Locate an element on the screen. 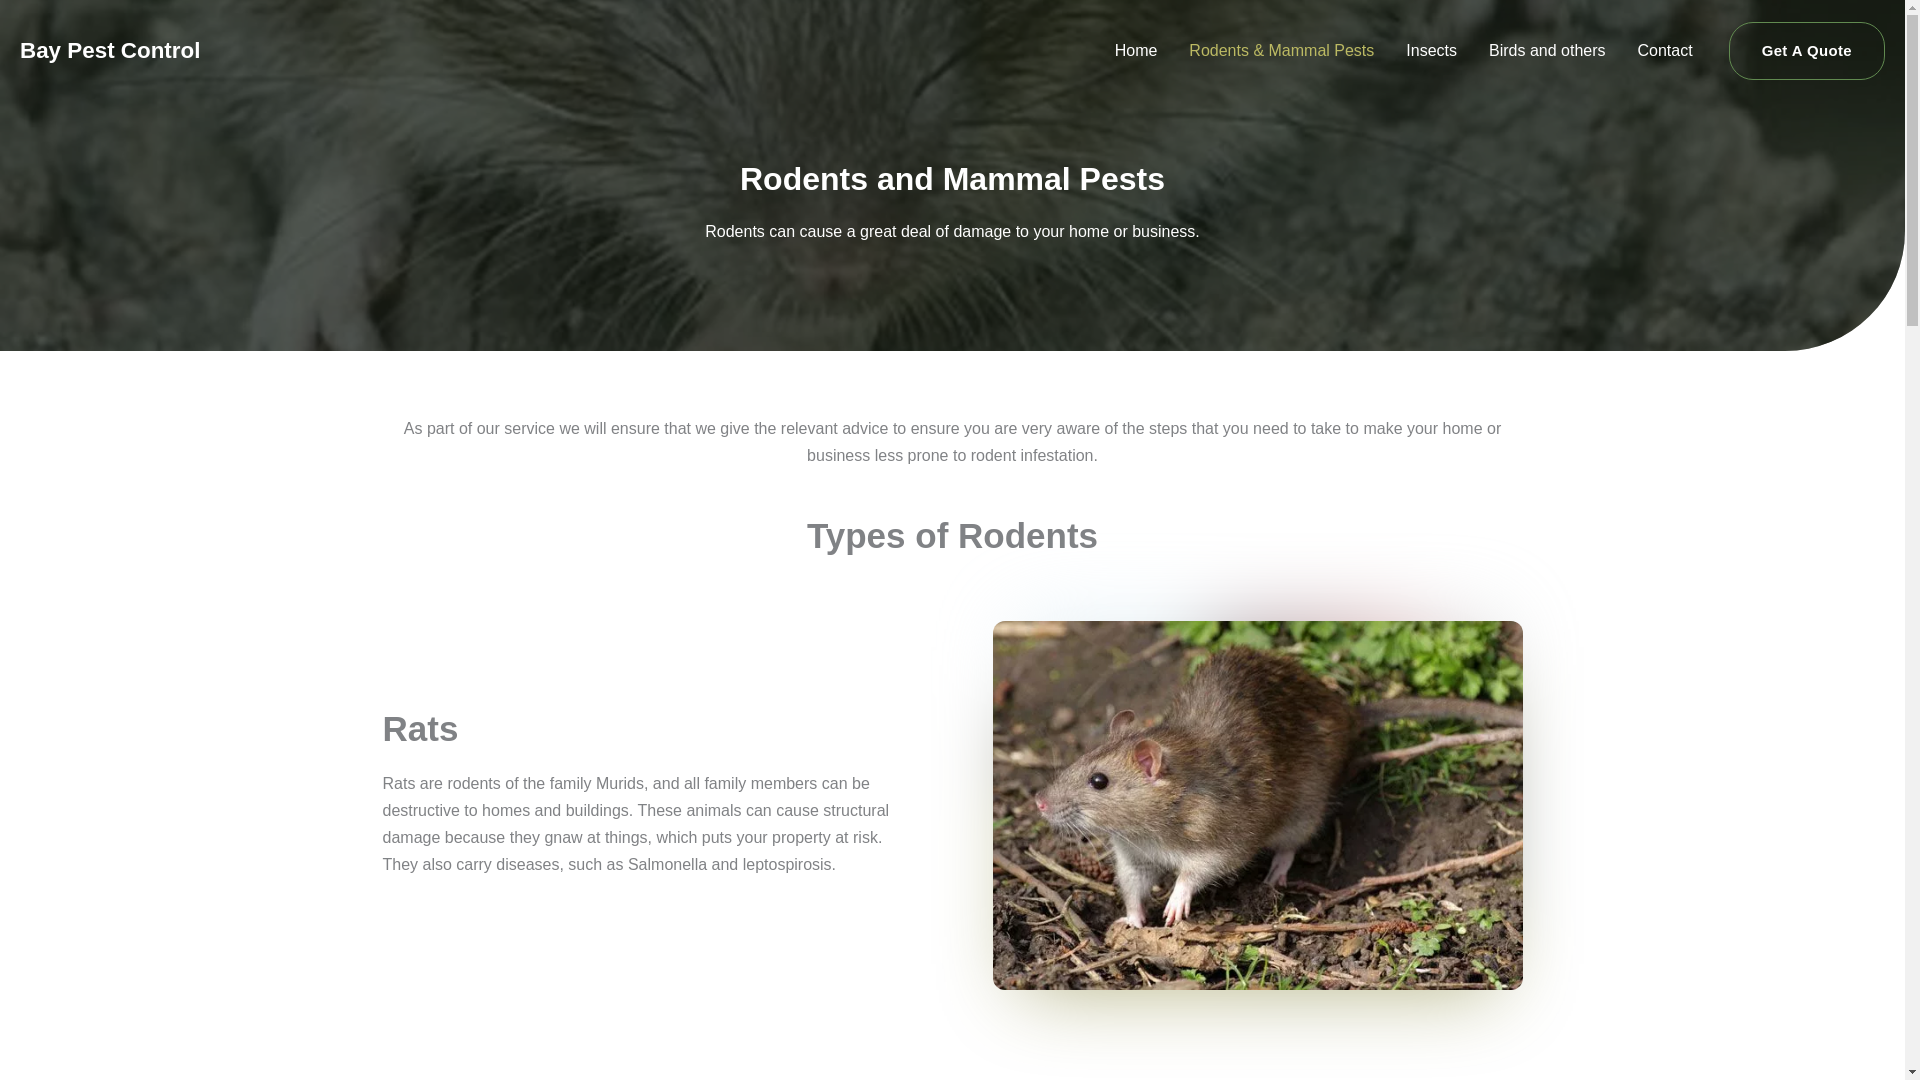  Bay Pest Control is located at coordinates (109, 50).